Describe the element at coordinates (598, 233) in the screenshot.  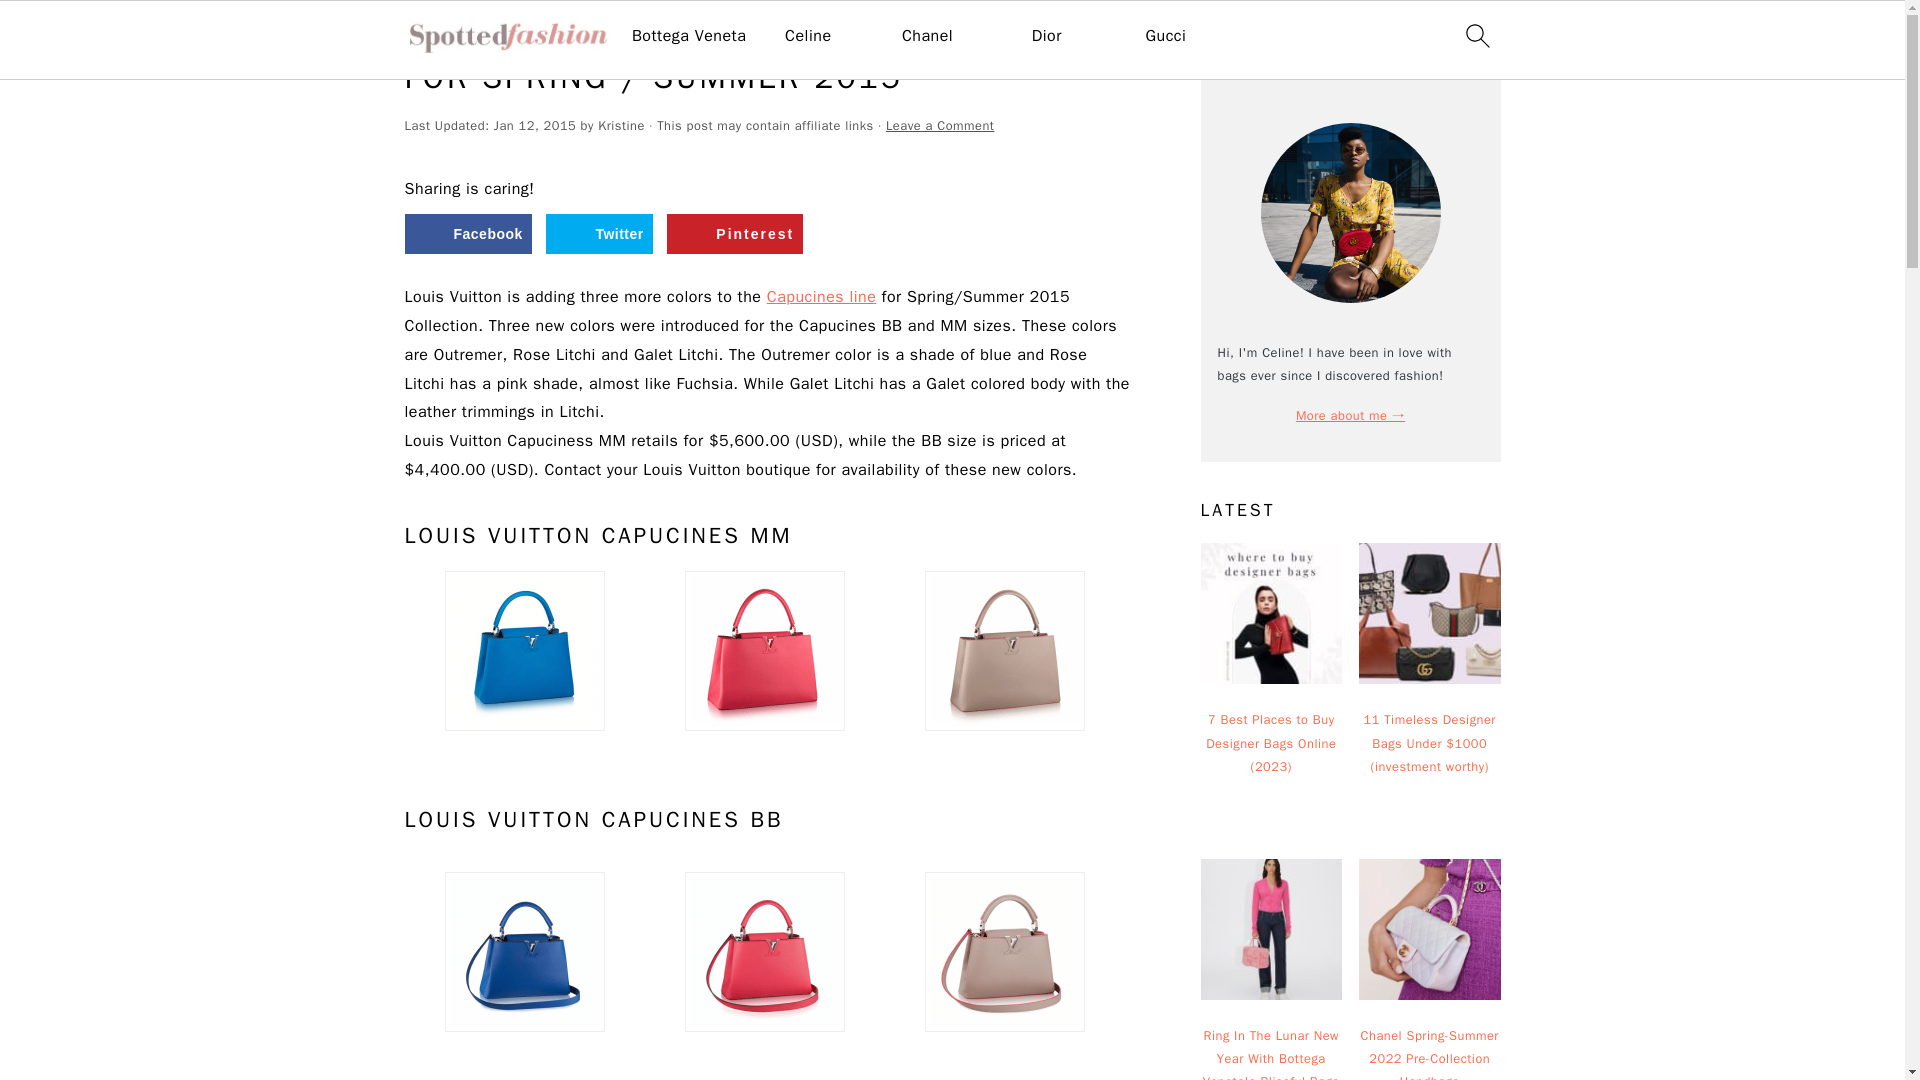
I see `Share on Twitter` at that location.